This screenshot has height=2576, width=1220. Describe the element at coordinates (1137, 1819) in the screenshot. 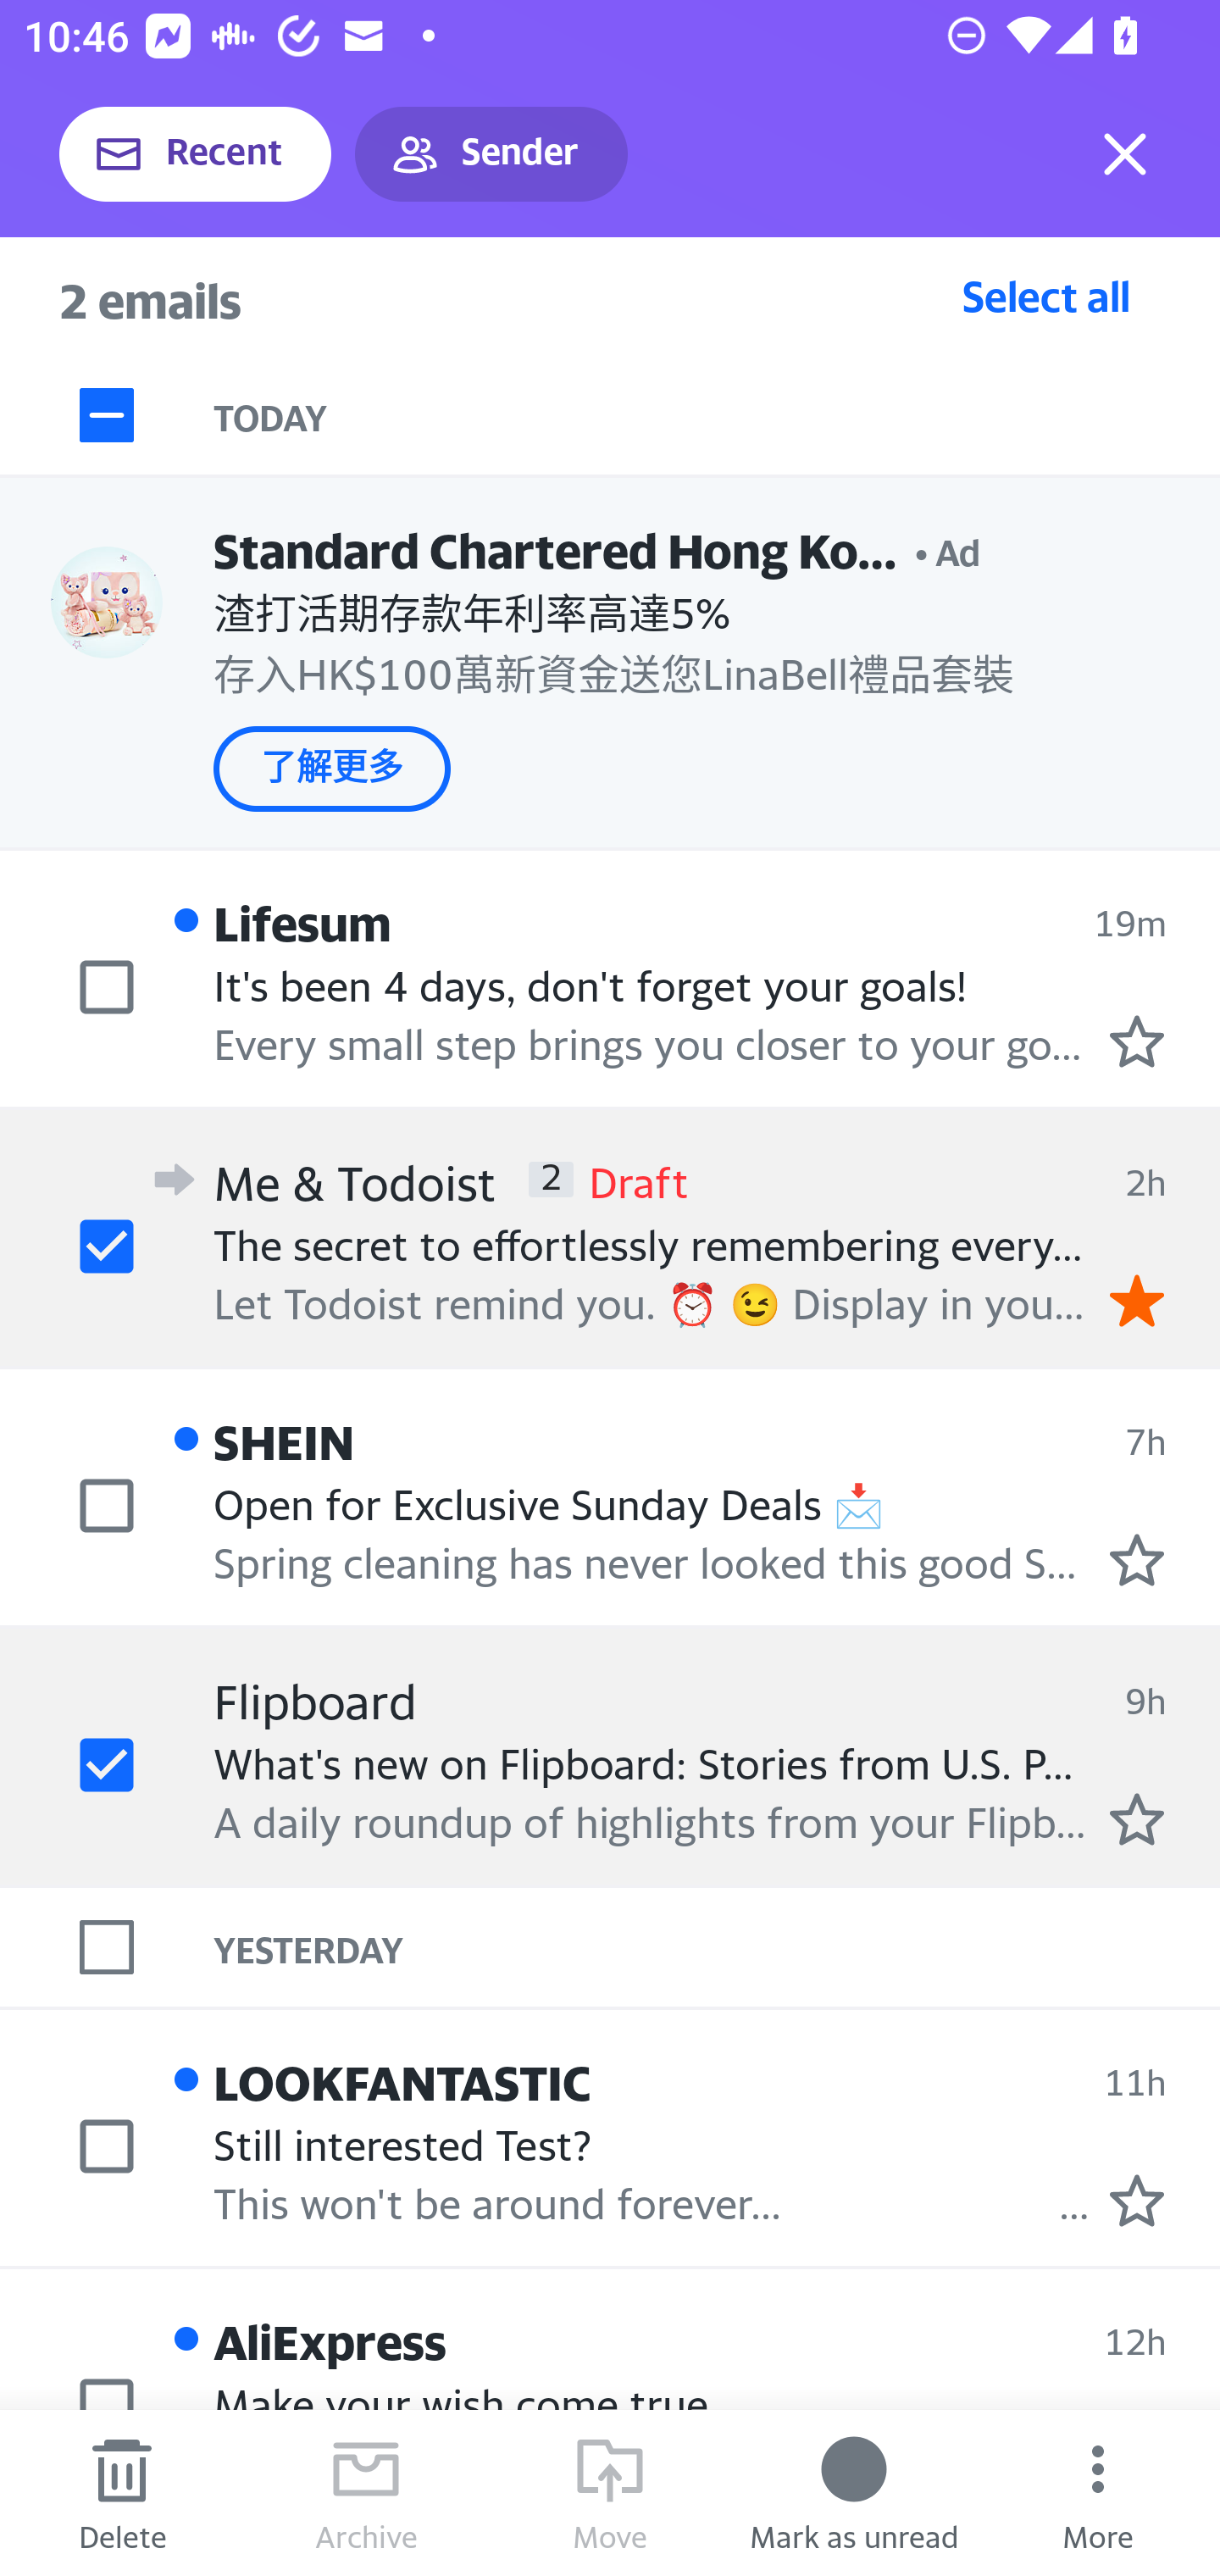

I see `Mark as starred.` at that location.